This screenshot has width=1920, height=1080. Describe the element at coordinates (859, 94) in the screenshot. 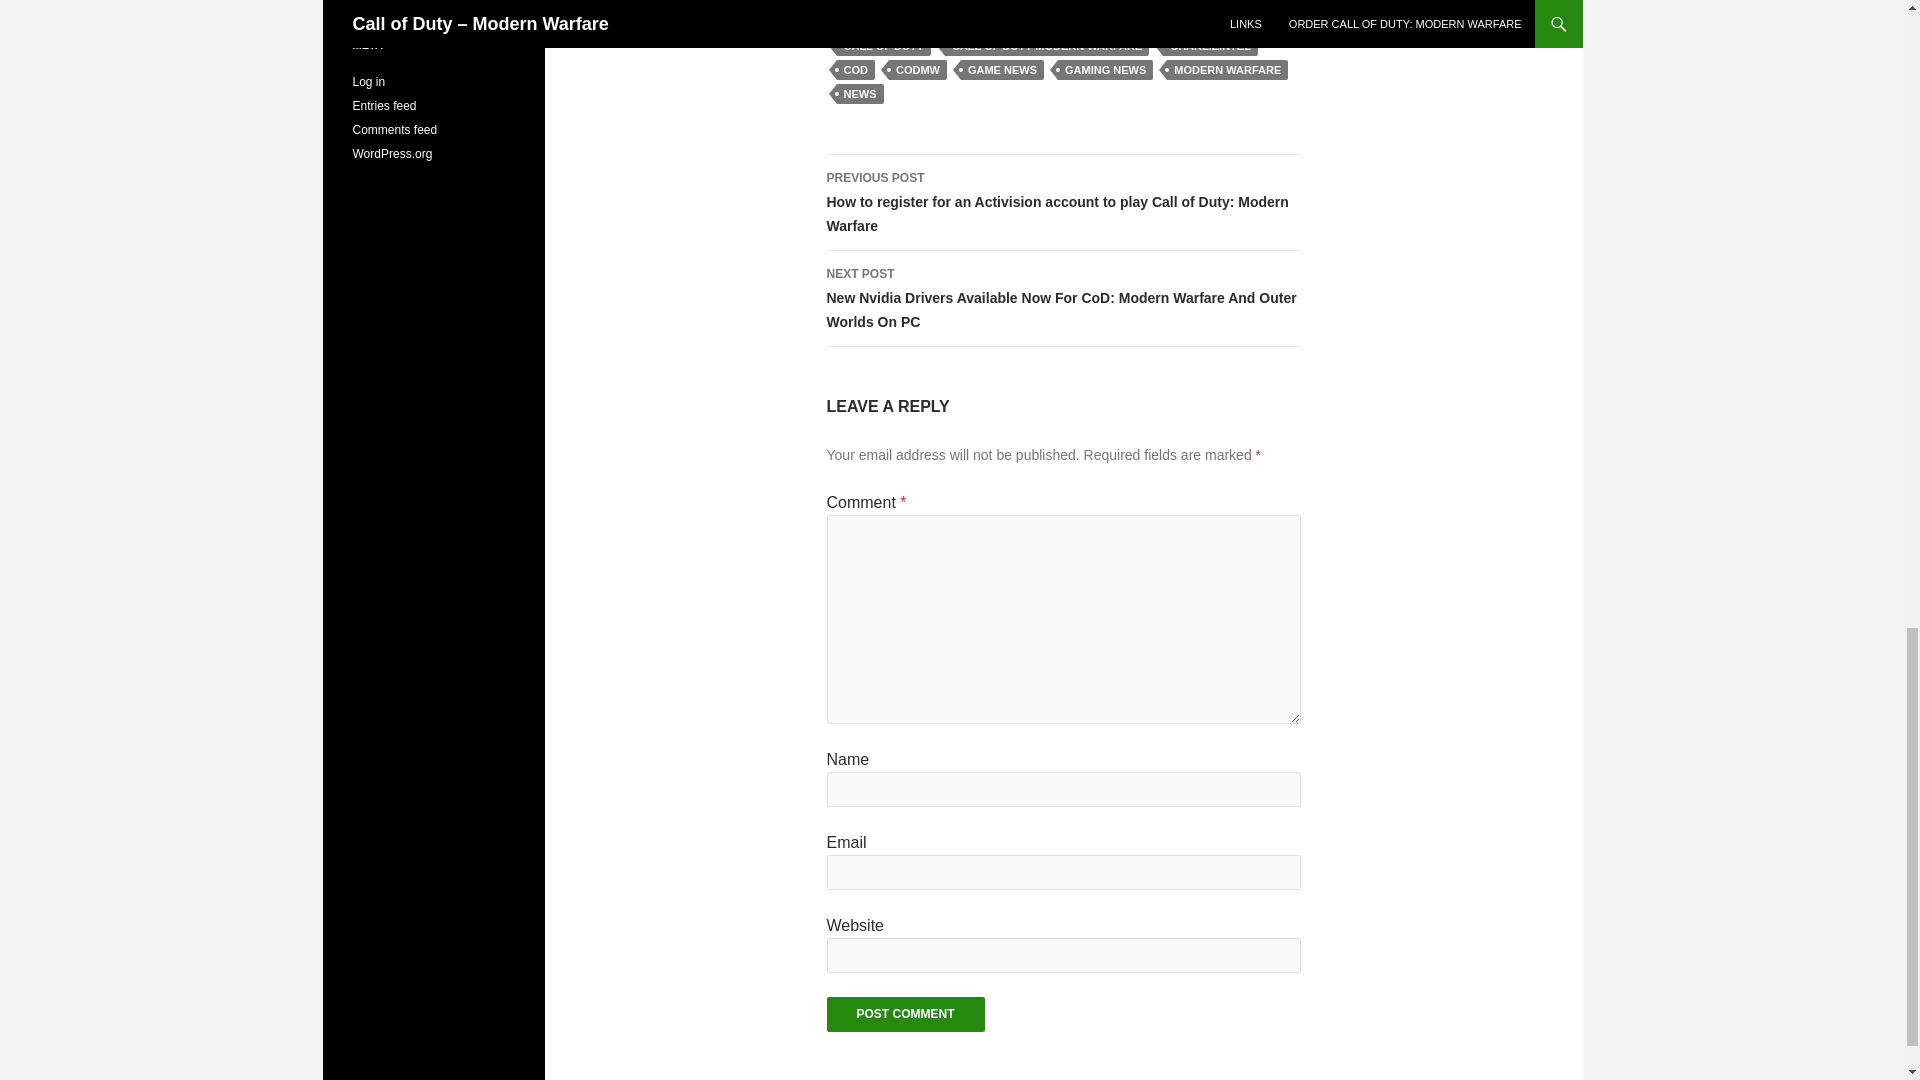

I see `NEWS` at that location.